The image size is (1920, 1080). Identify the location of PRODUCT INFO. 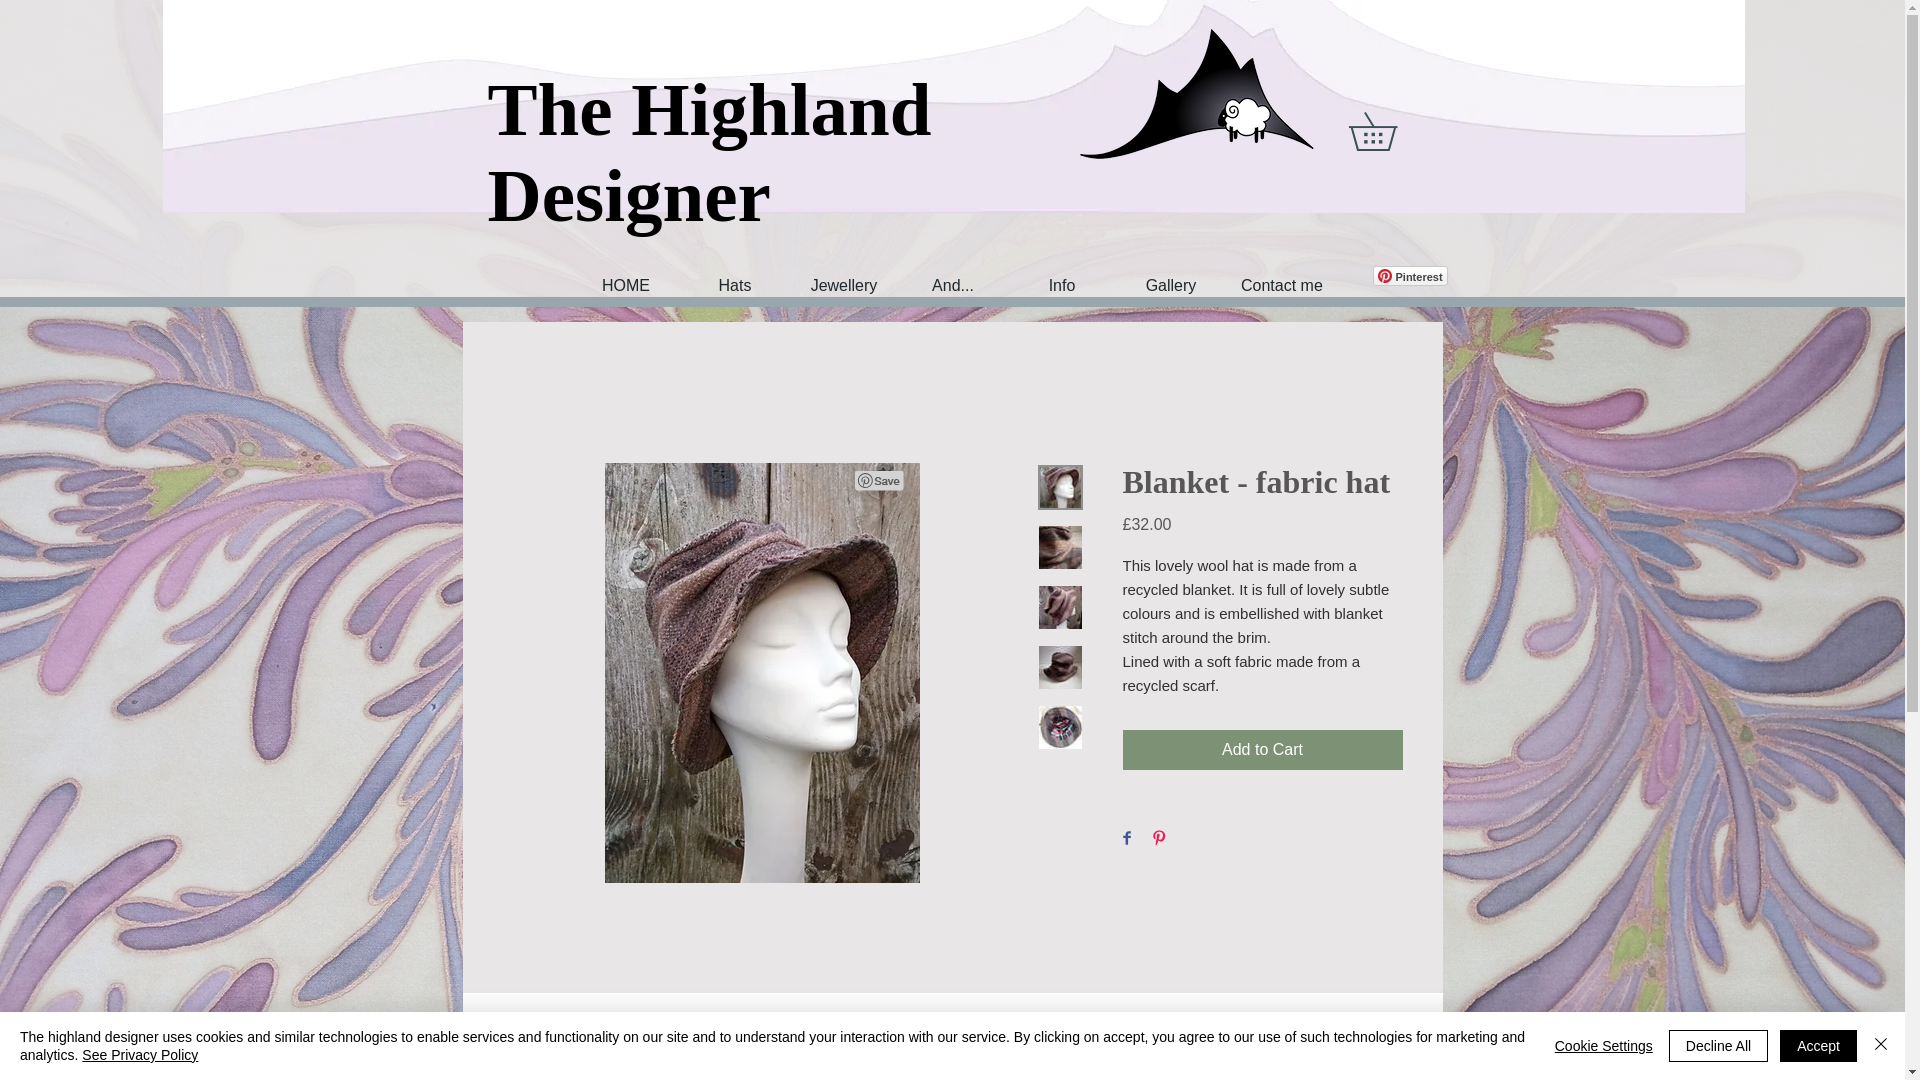
(951, 1057).